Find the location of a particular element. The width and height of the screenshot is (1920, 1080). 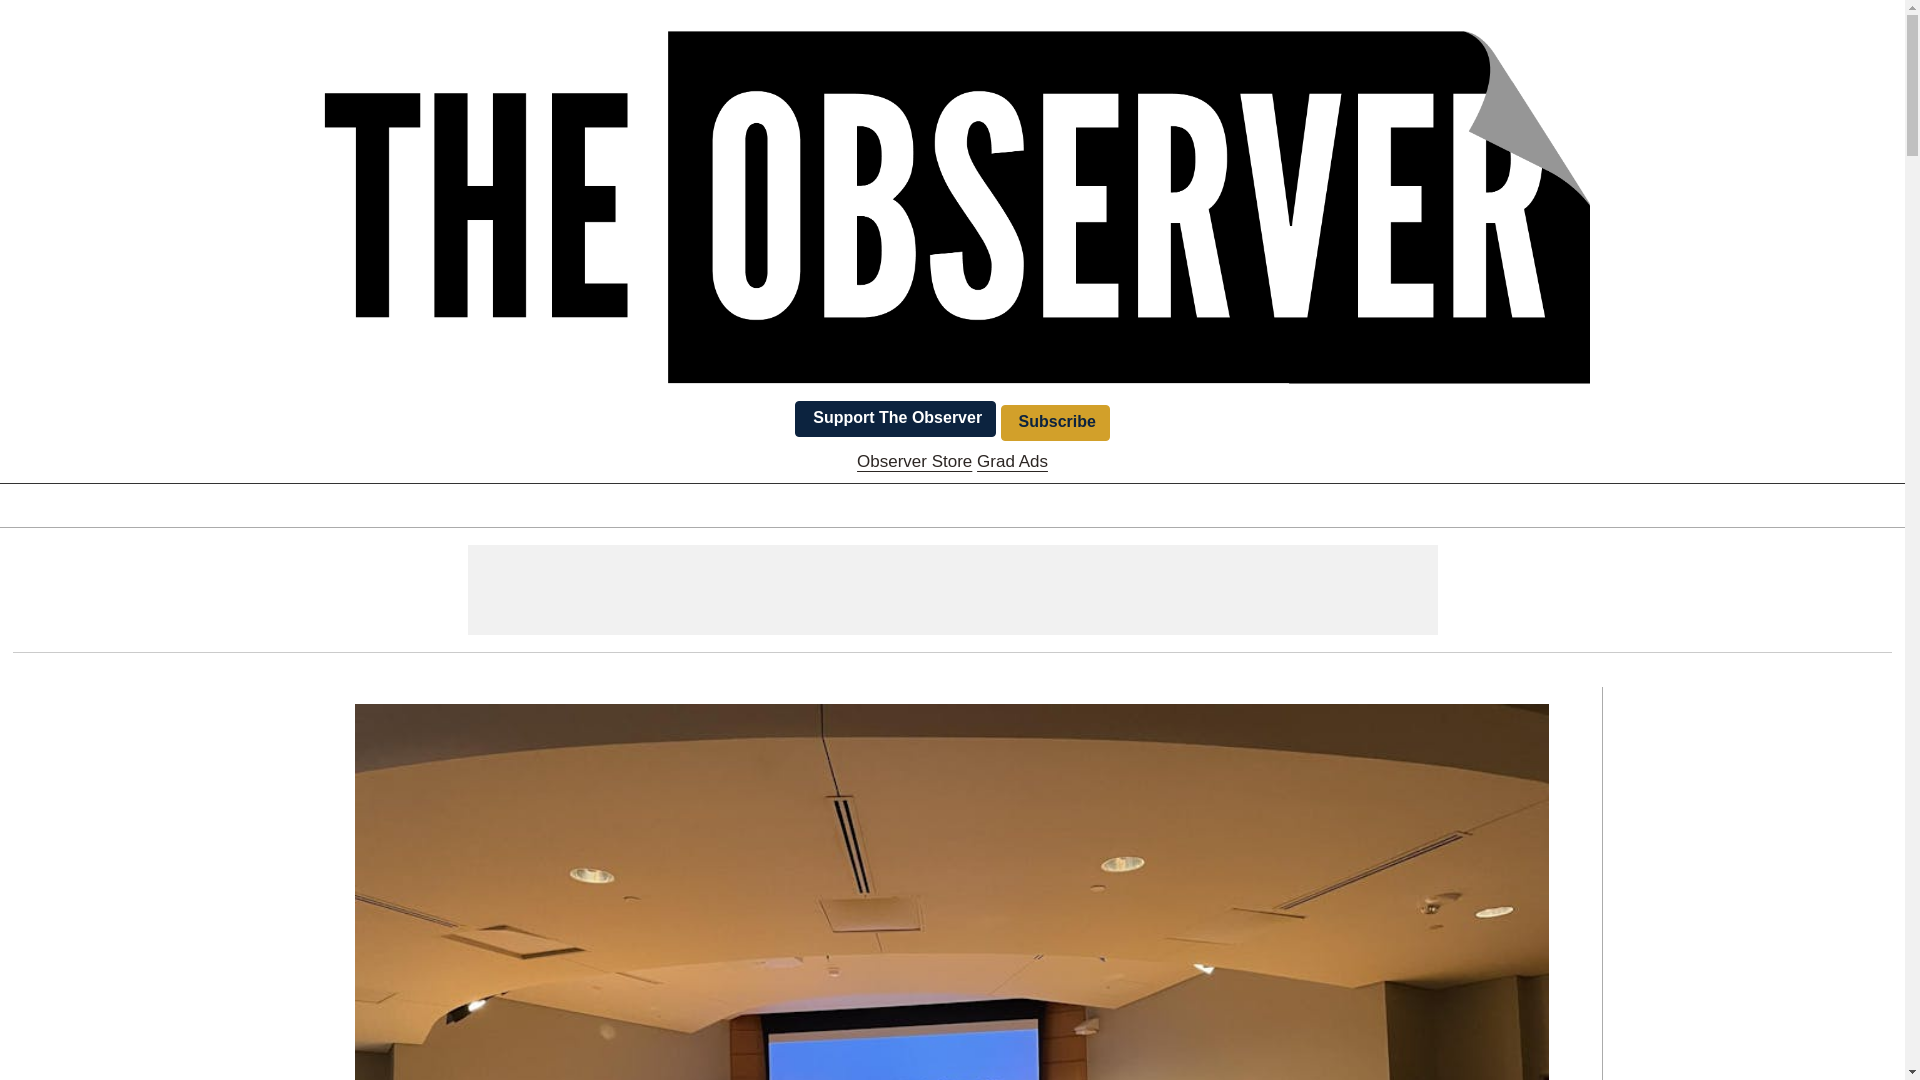

Observer Store is located at coordinates (914, 461).